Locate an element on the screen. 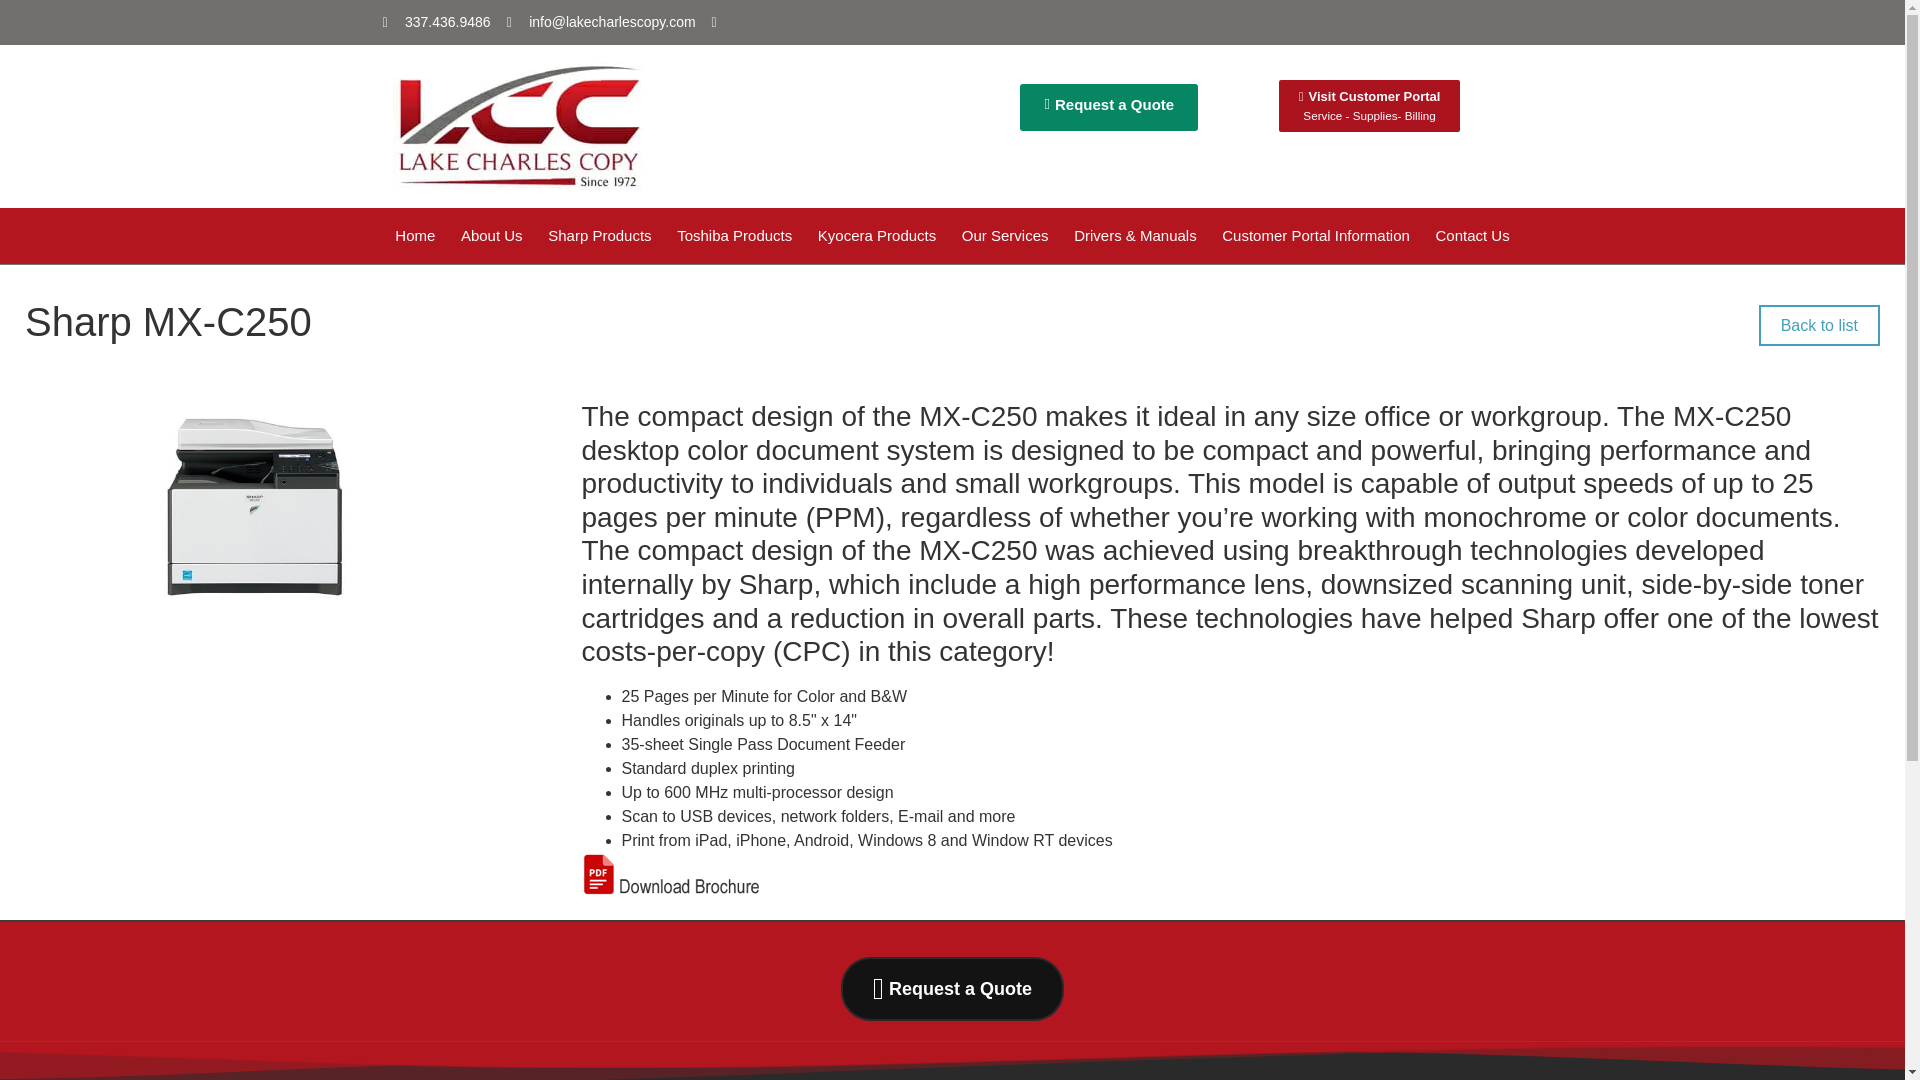 The image size is (1920, 1080). Customer Portal Information is located at coordinates (1316, 236).